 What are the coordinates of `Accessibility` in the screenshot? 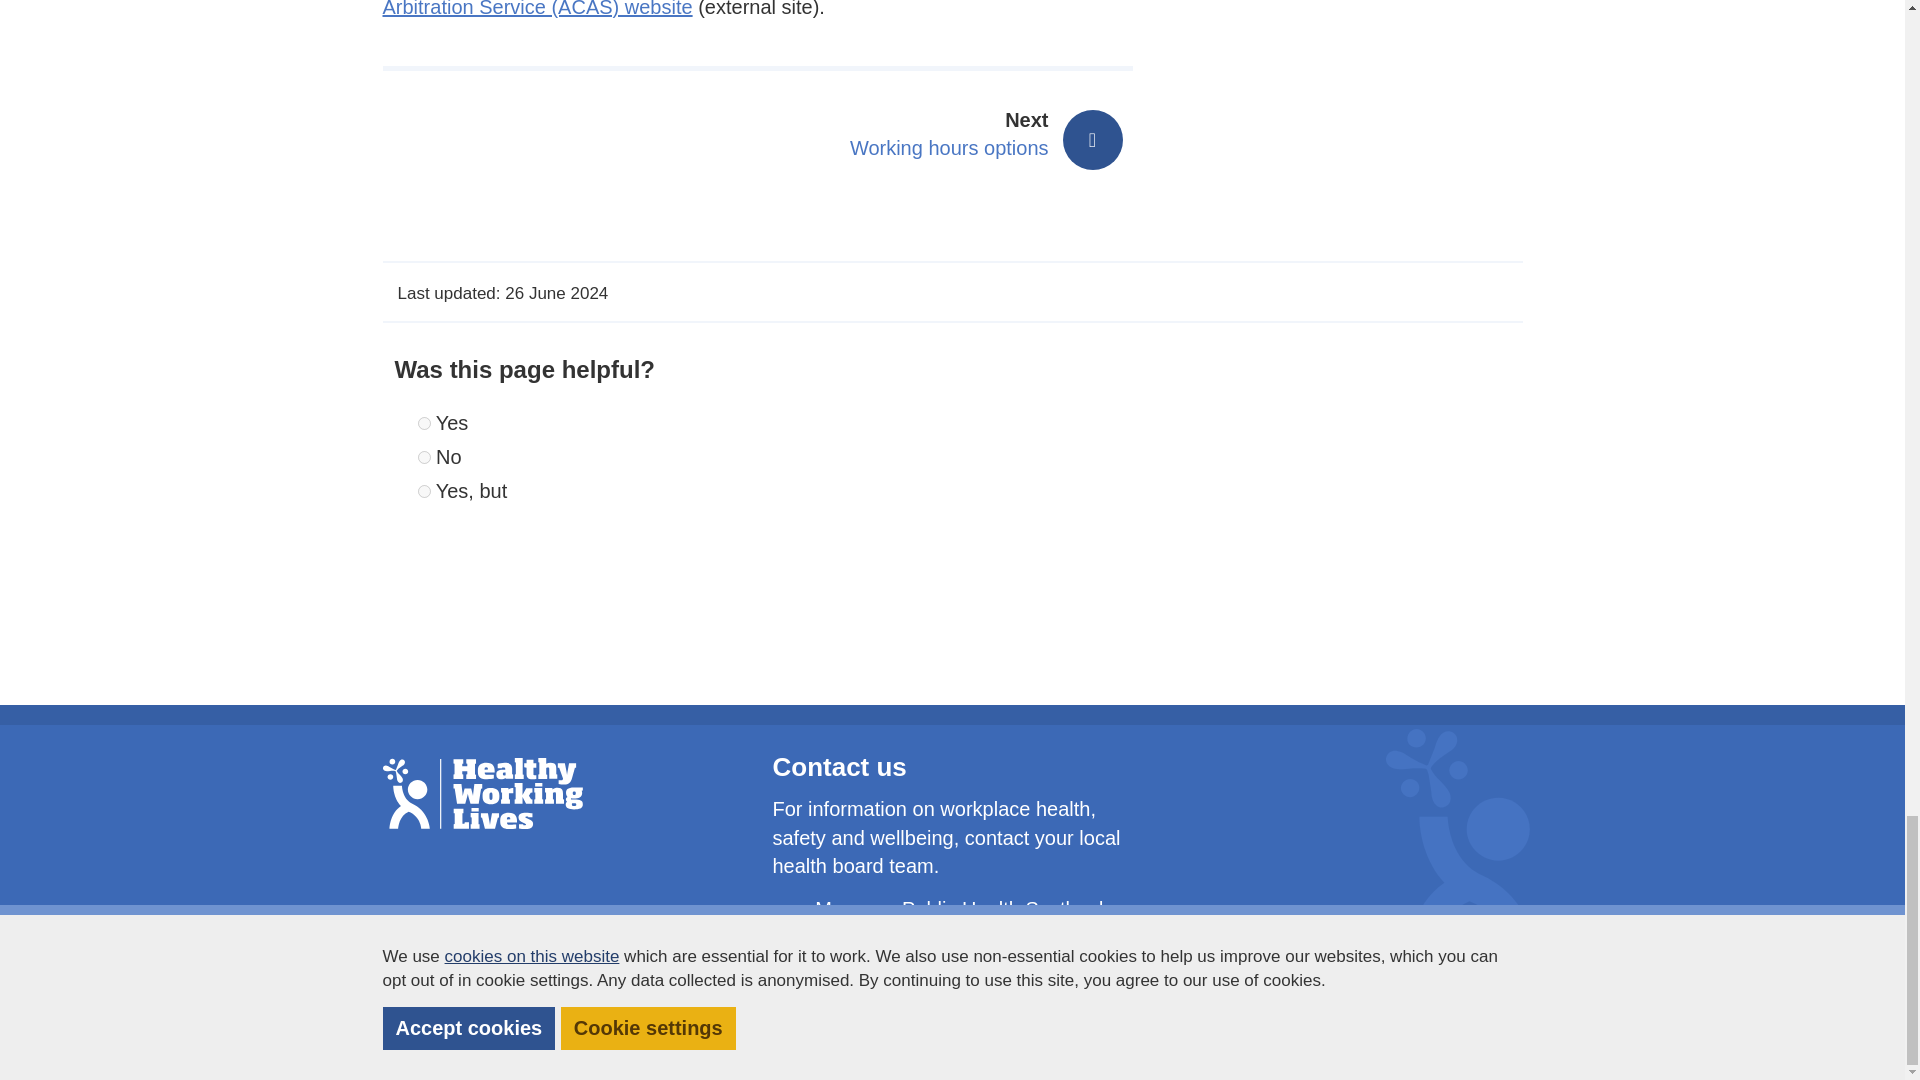 It's located at (958, 908).